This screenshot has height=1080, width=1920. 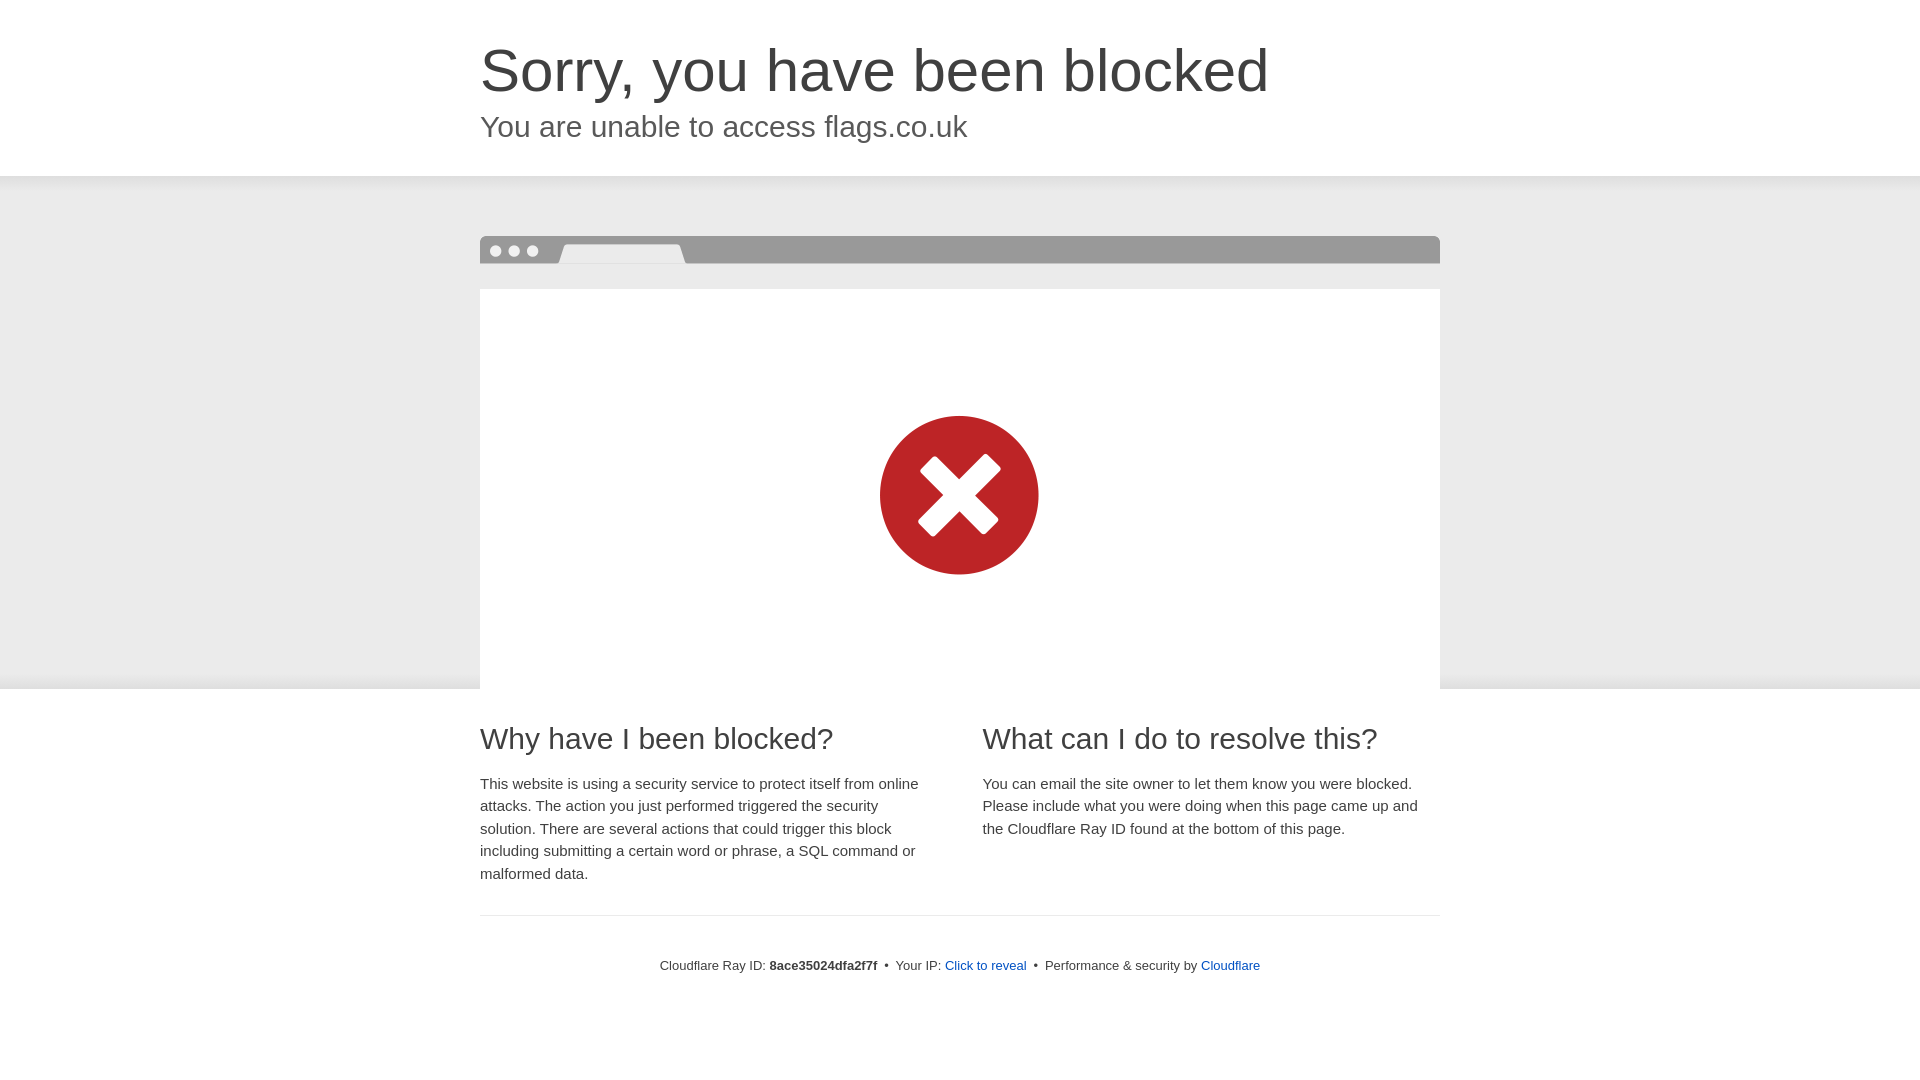 I want to click on Click to reveal, so click(x=988, y=966).